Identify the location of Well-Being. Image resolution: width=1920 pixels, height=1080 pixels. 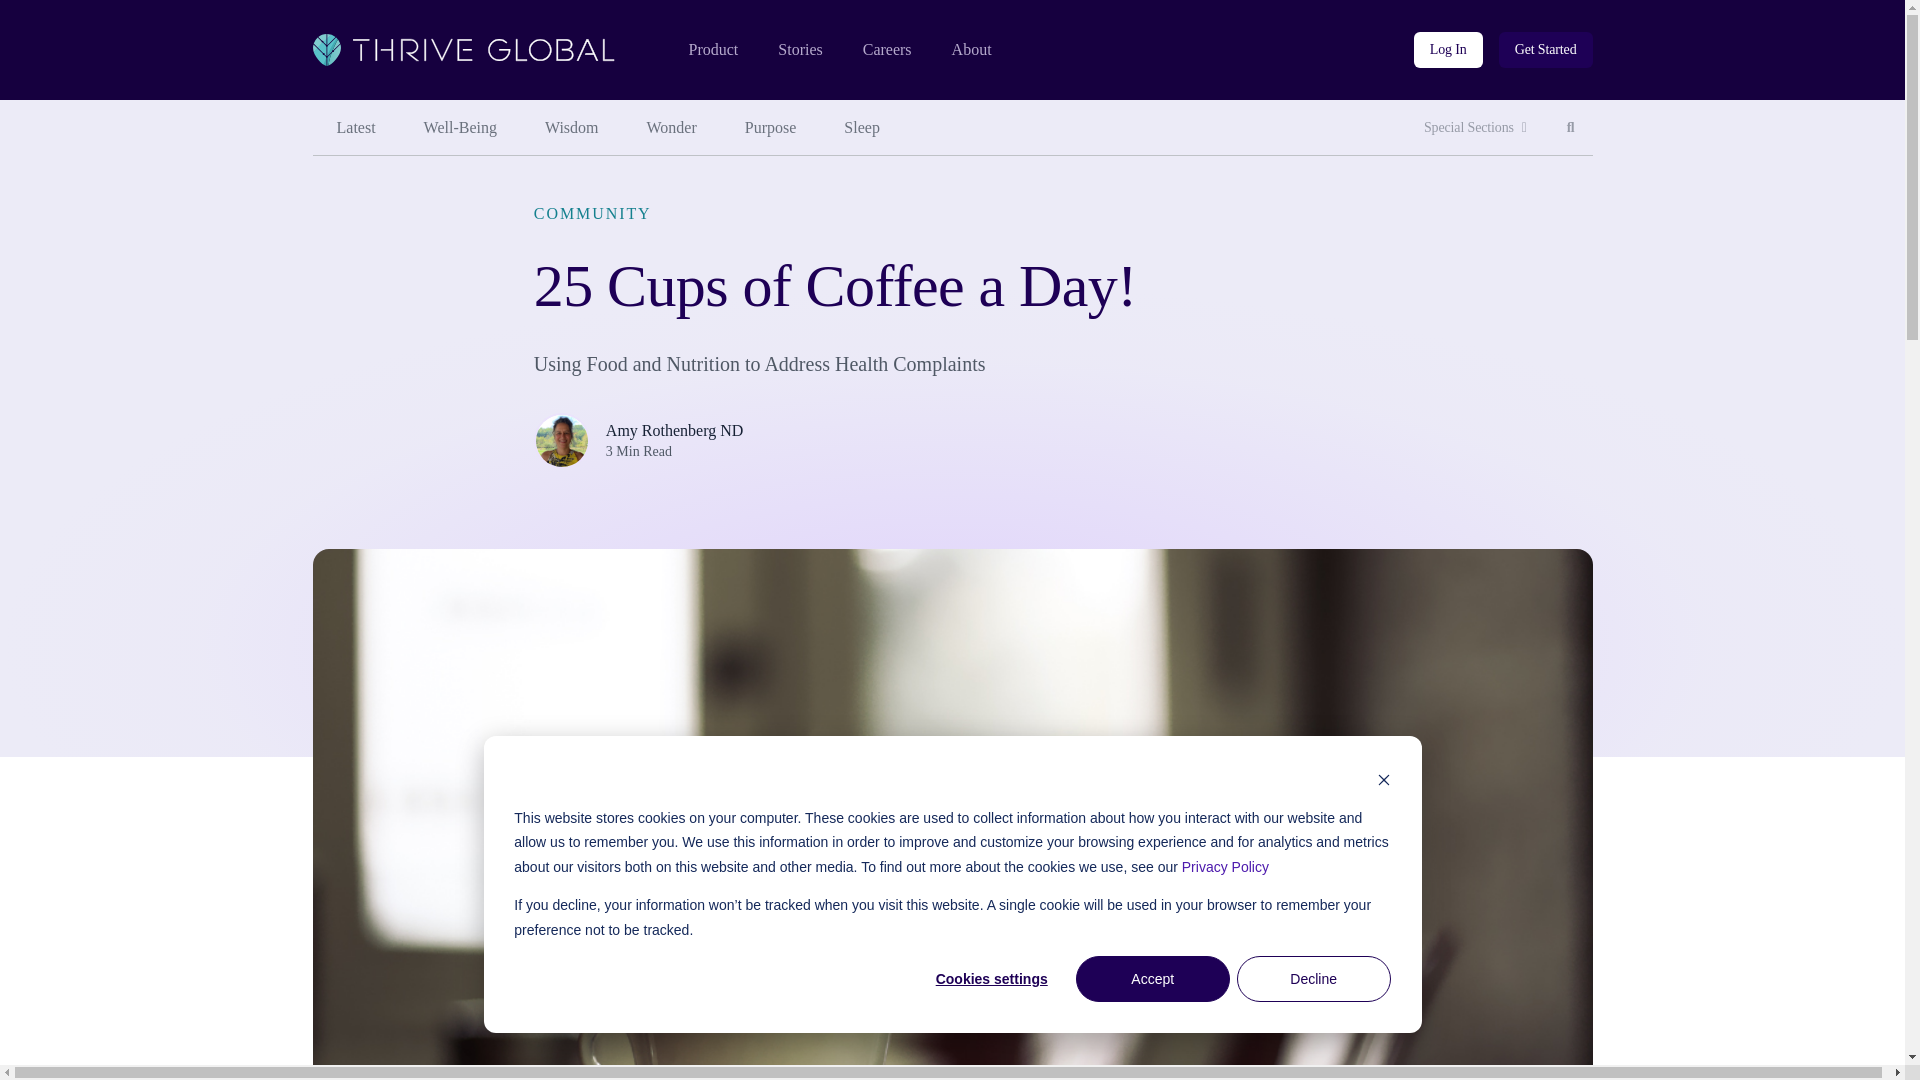
(460, 128).